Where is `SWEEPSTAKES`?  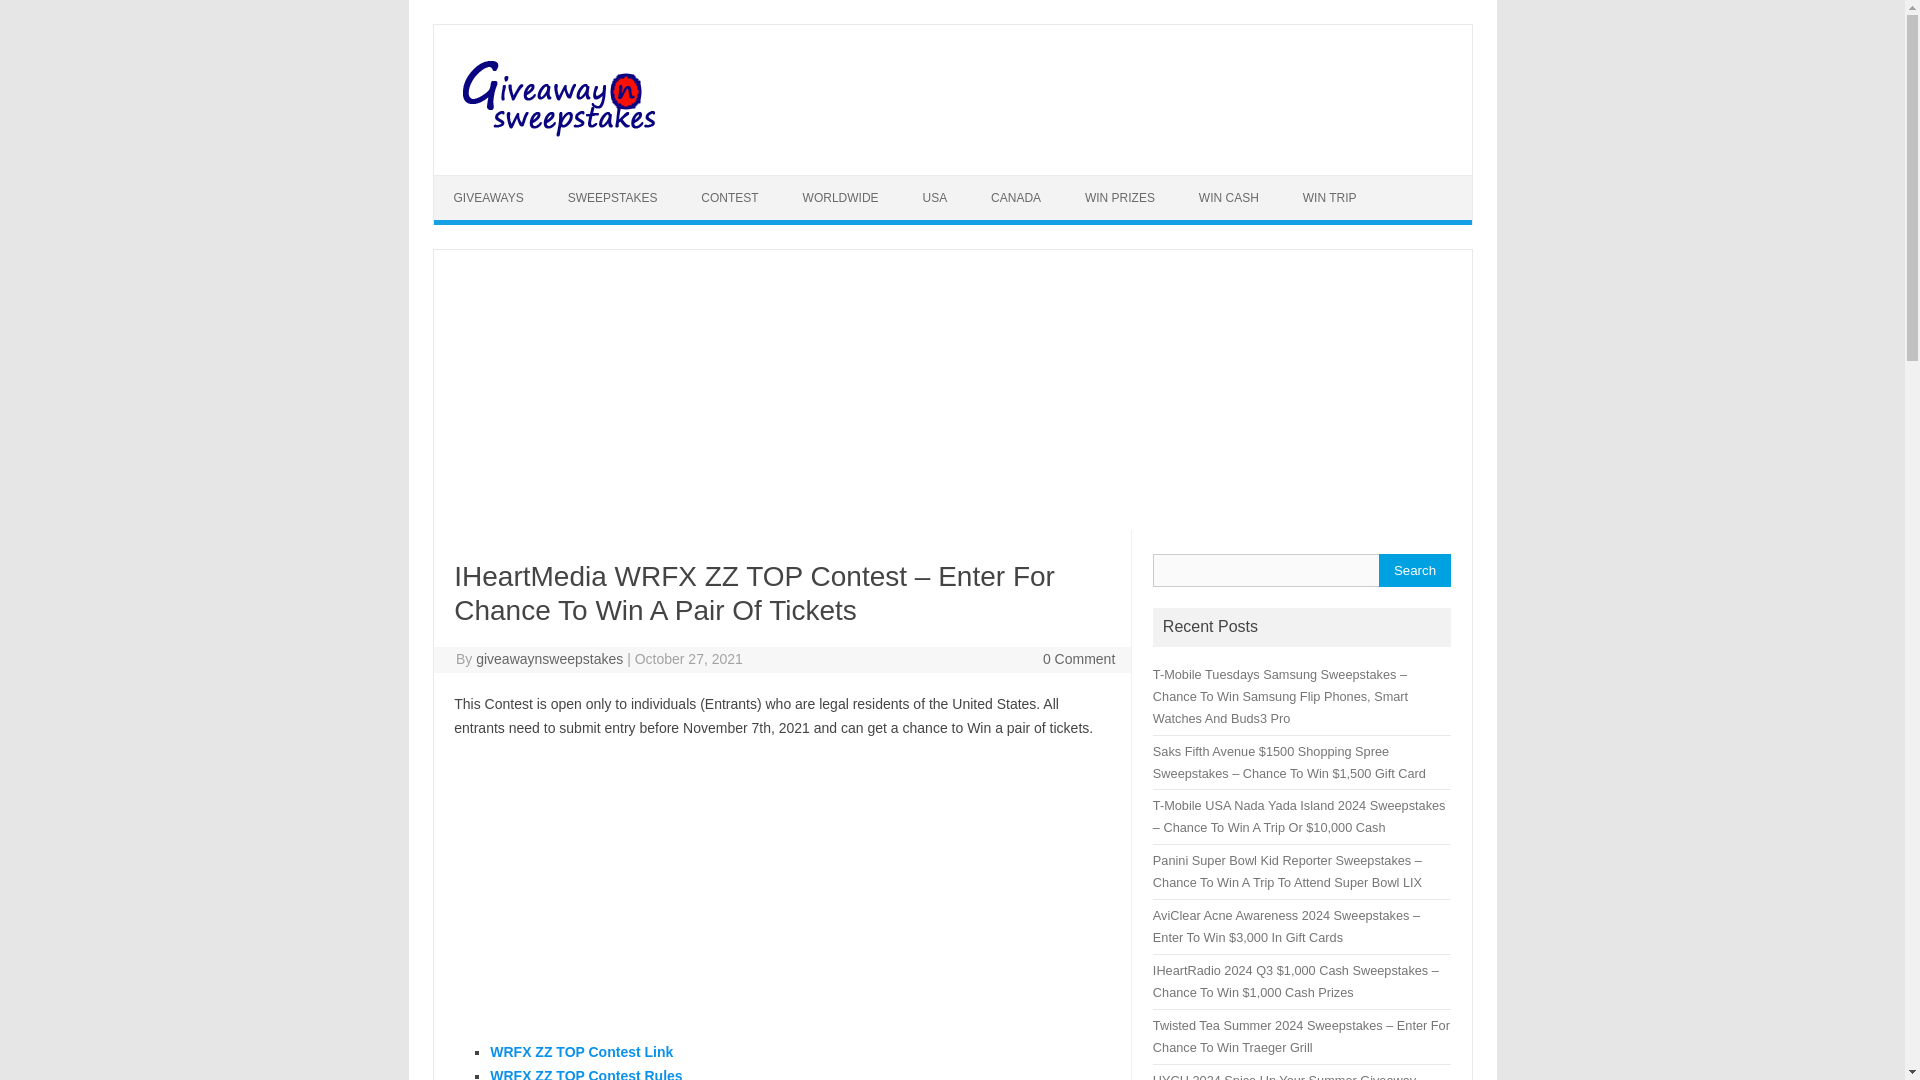
SWEEPSTAKES is located at coordinates (612, 198).